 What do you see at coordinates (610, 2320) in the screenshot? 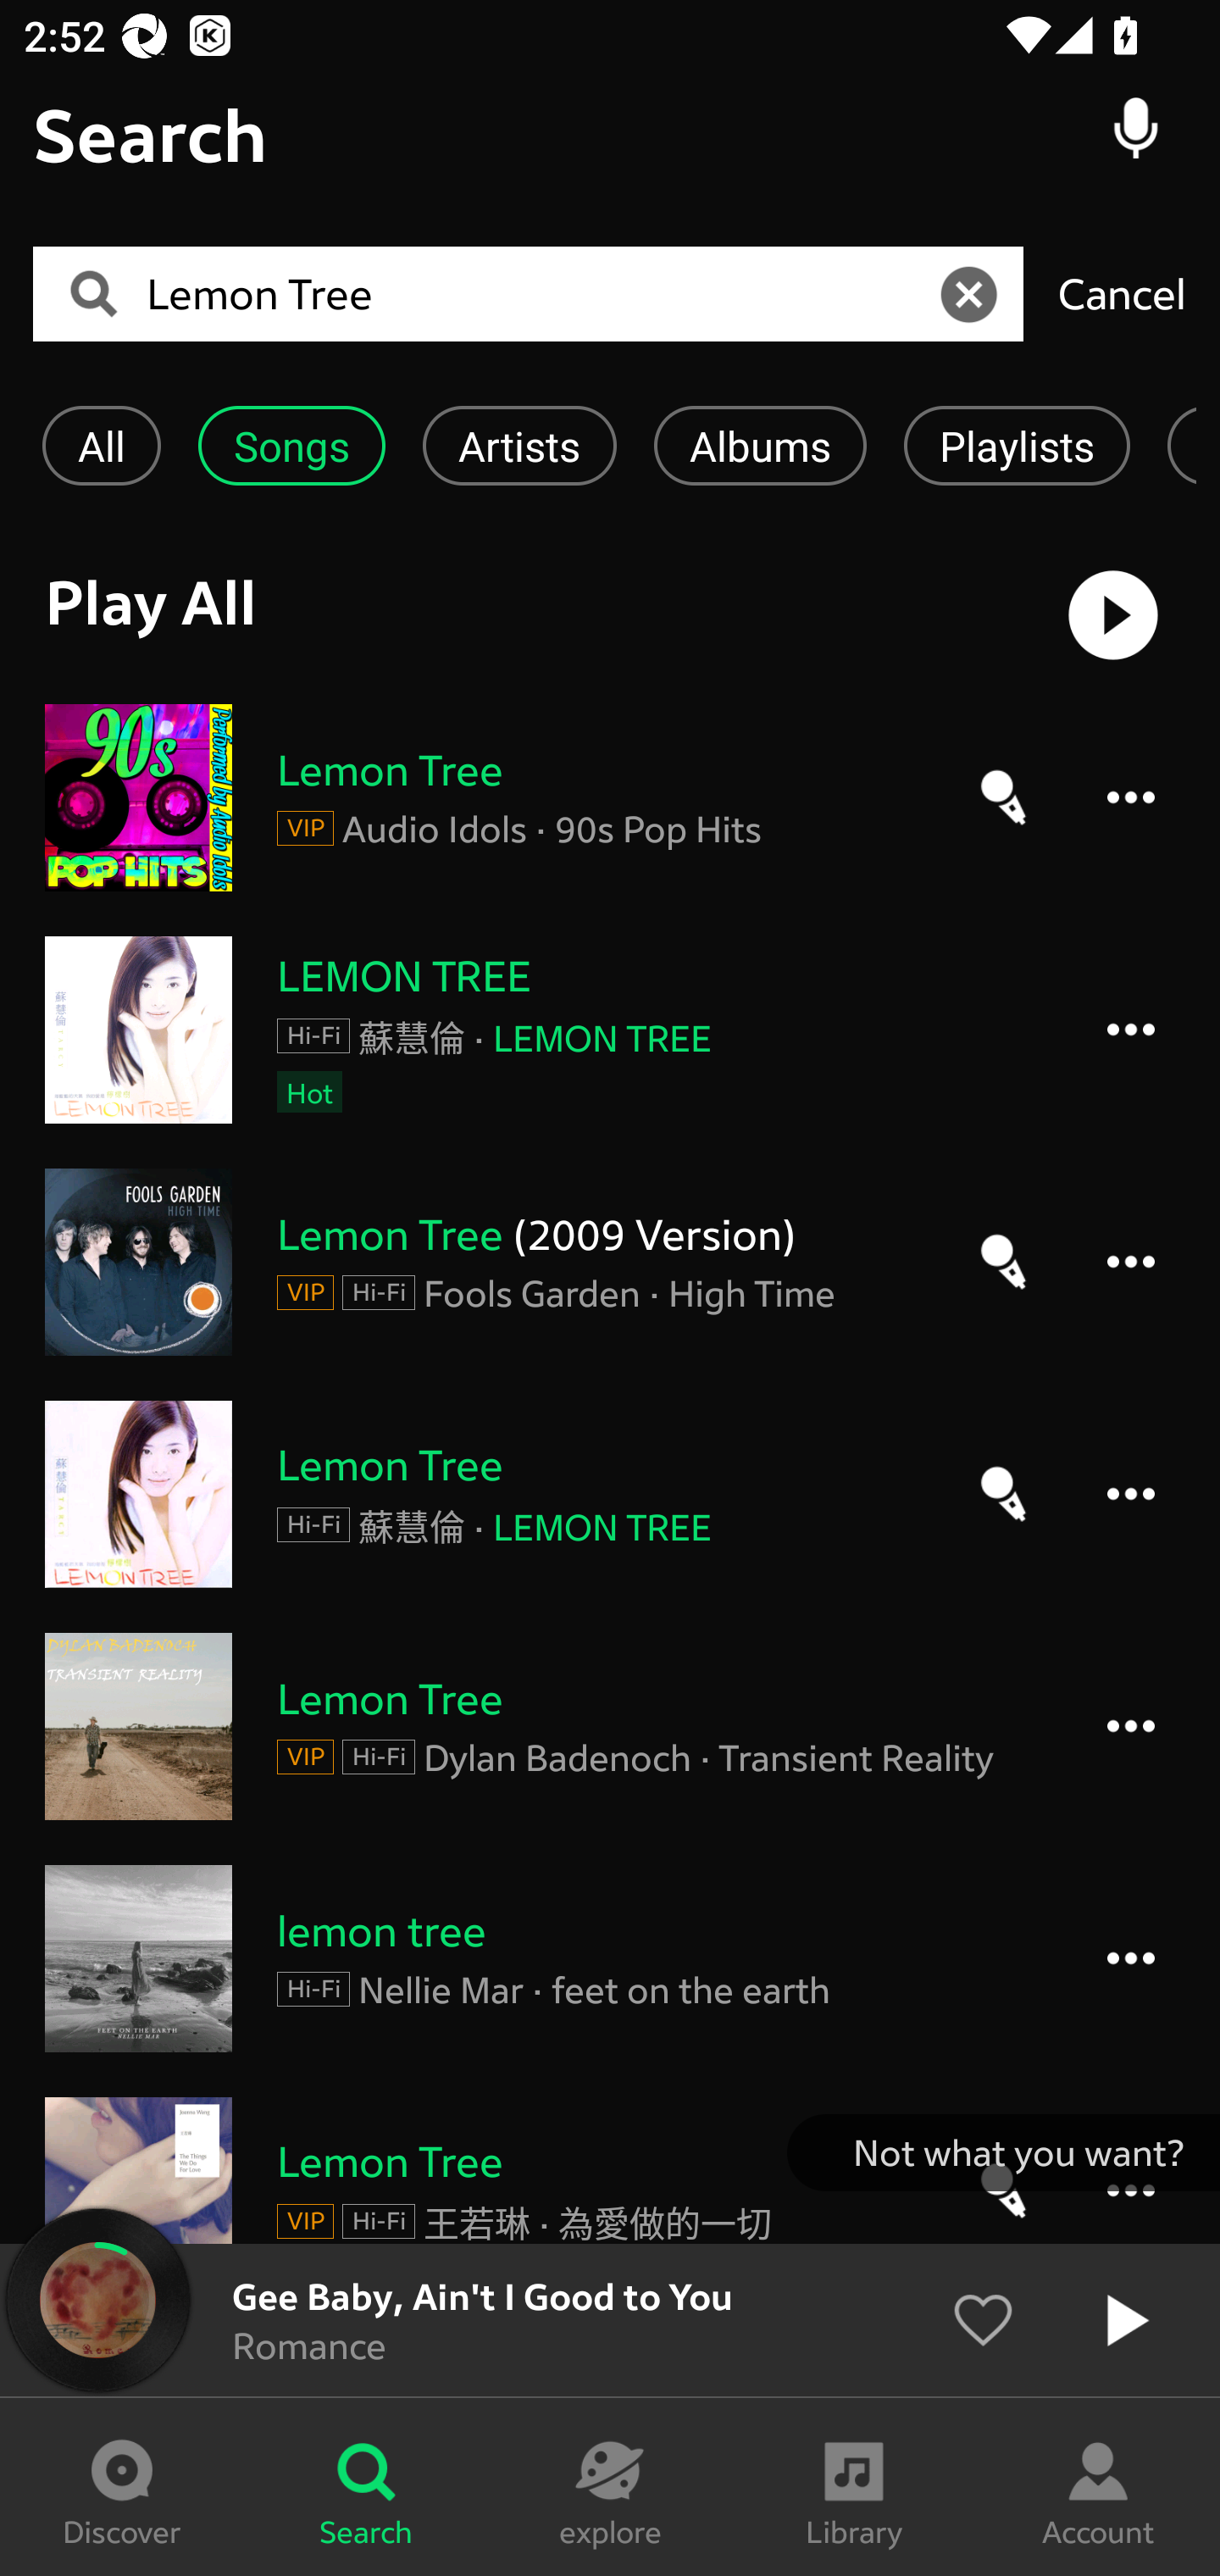
I see `Gee Baby, Ain't I Good to You Romance` at bounding box center [610, 2320].